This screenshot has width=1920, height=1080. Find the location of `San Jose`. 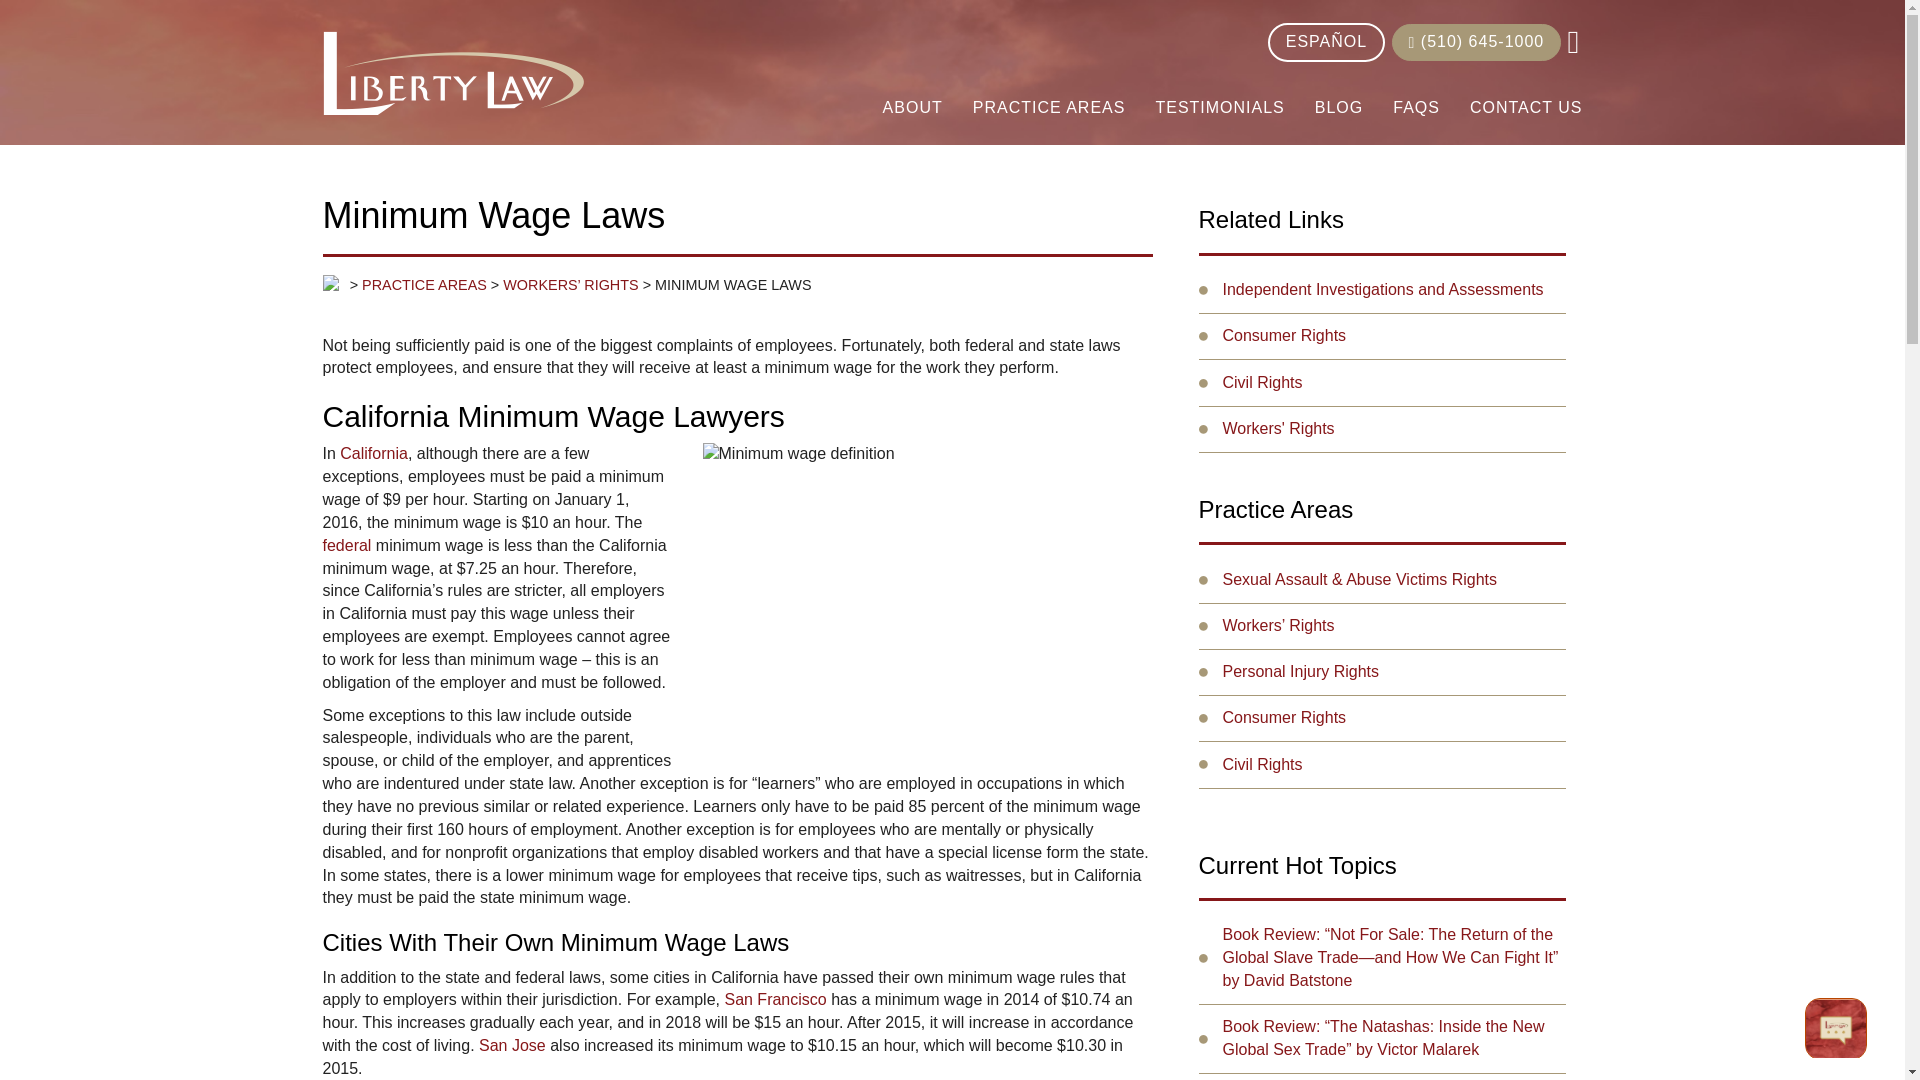

San Jose is located at coordinates (512, 1045).